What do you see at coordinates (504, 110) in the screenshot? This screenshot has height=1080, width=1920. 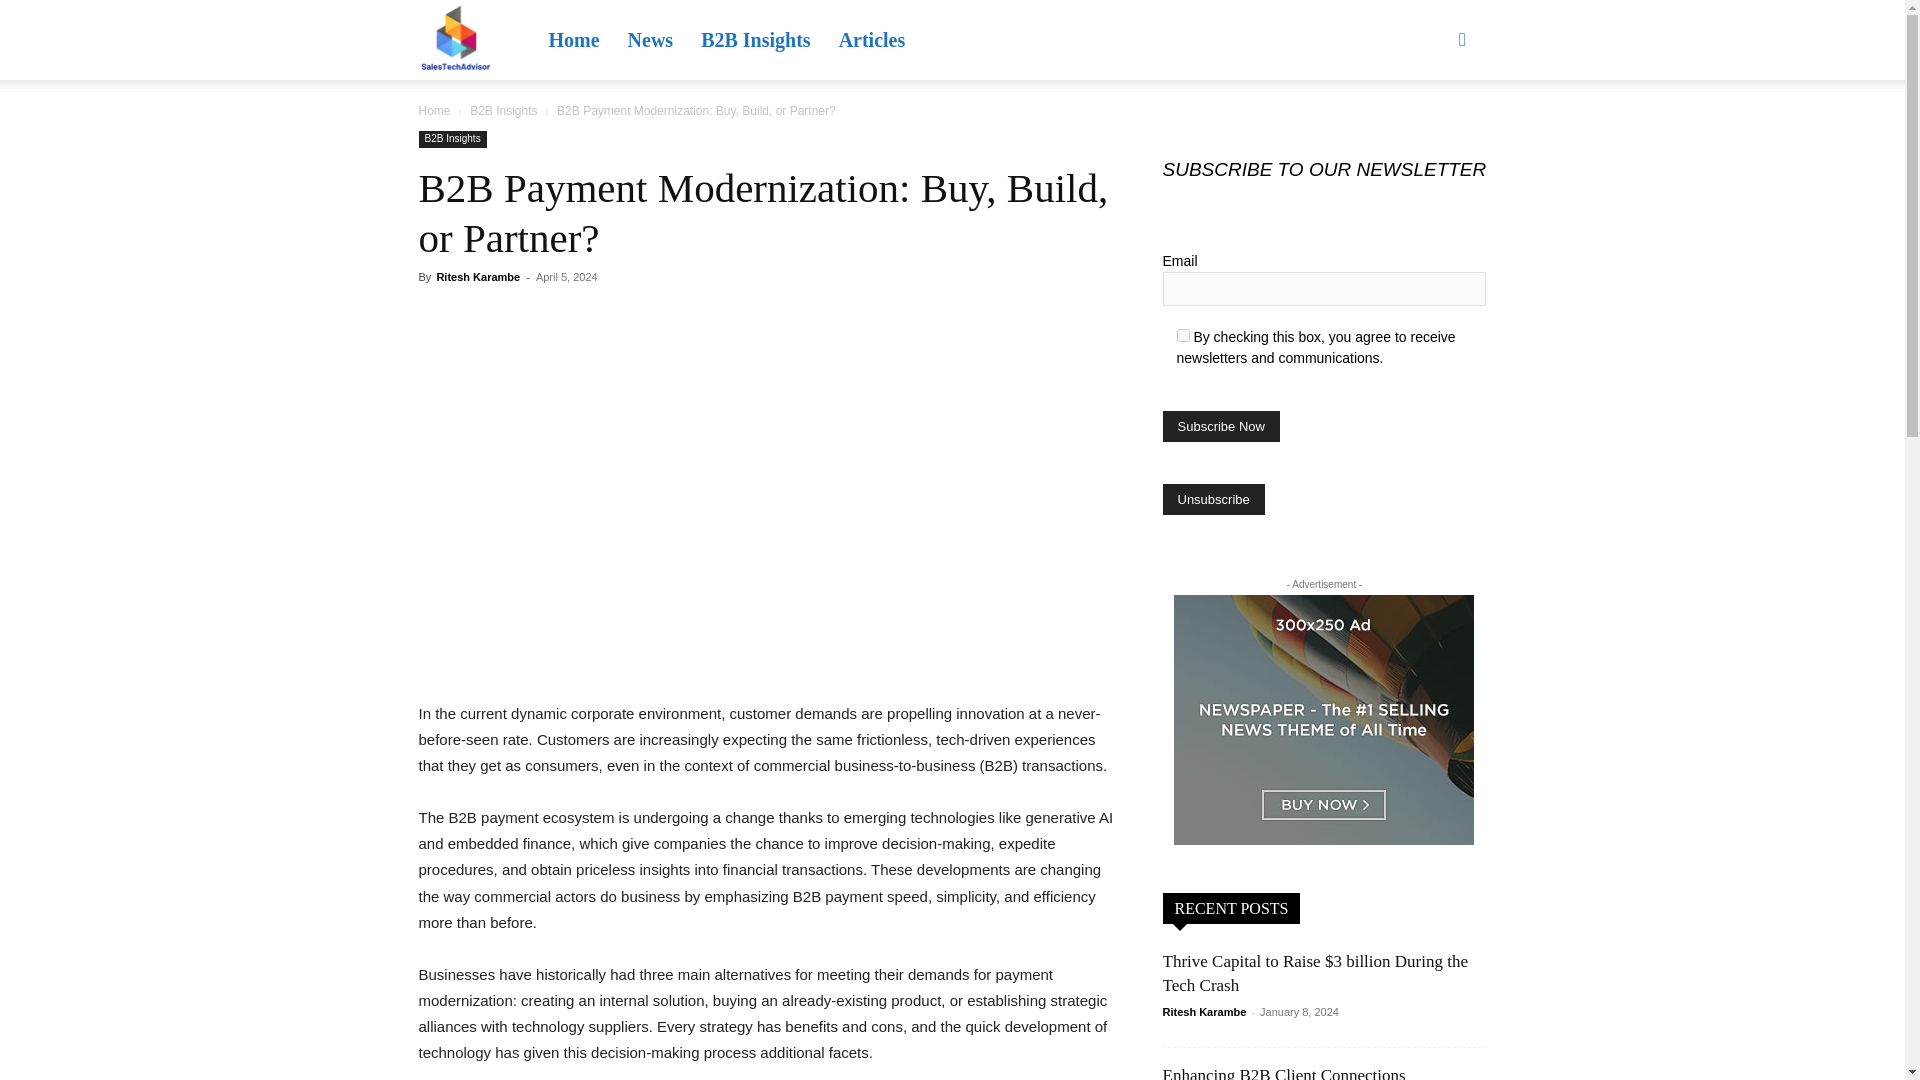 I see `B2B Insights` at bounding box center [504, 110].